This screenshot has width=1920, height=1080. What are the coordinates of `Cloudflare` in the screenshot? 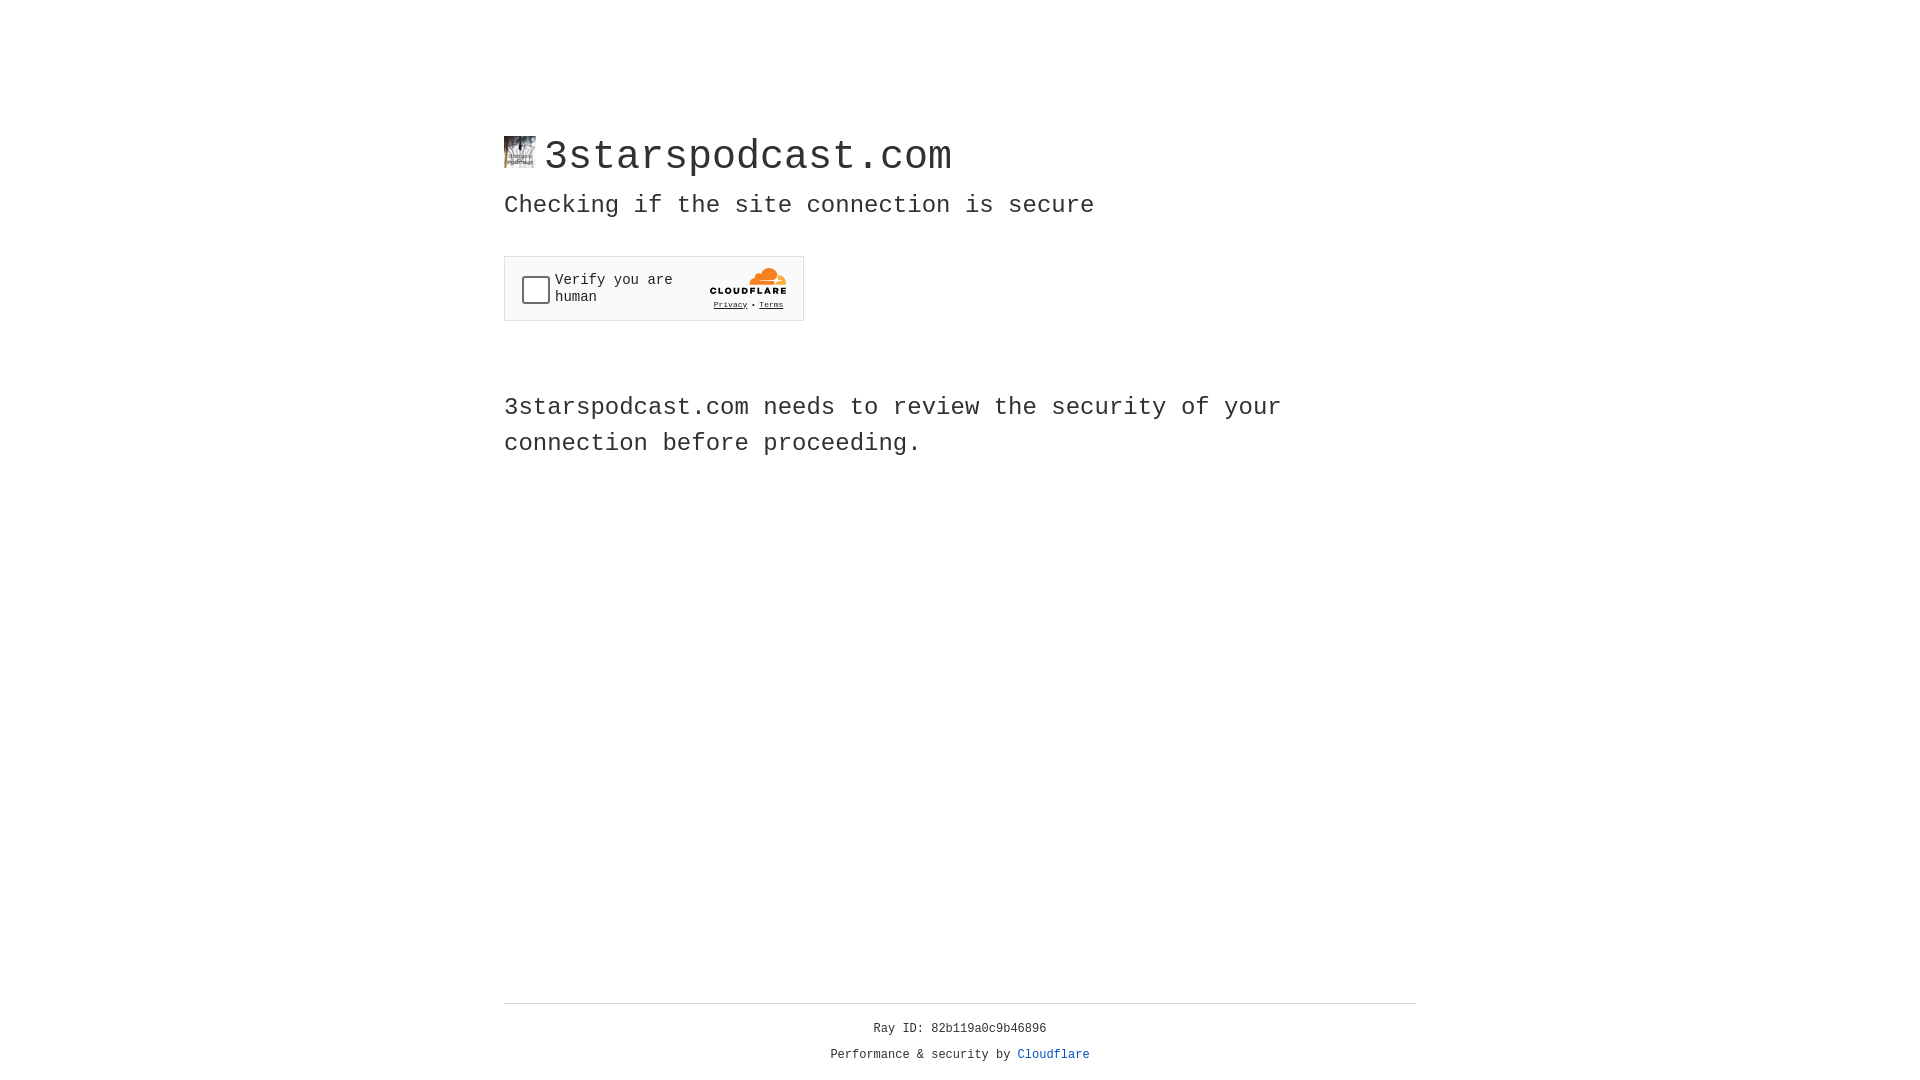 It's located at (1054, 1055).